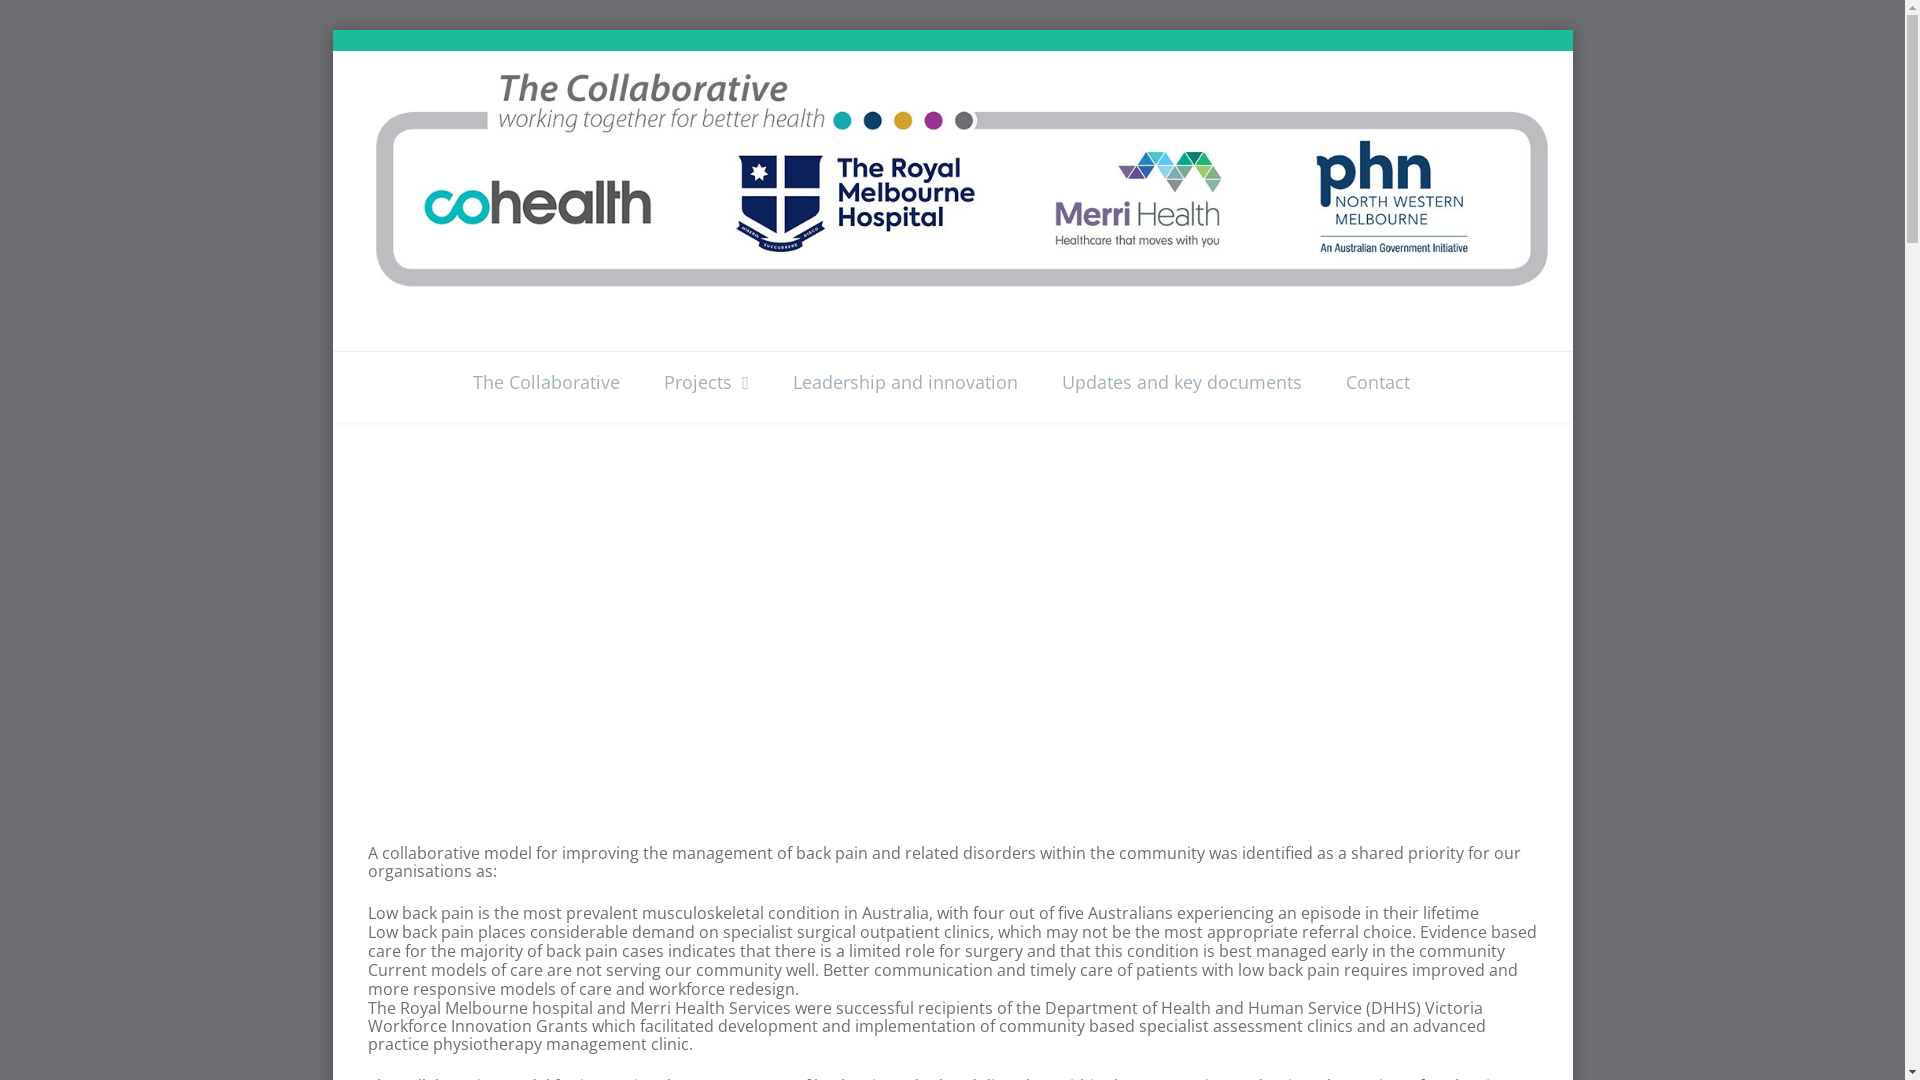 Image resolution: width=1920 pixels, height=1080 pixels. What do you see at coordinates (1182, 384) in the screenshot?
I see `Updates and key documents` at bounding box center [1182, 384].